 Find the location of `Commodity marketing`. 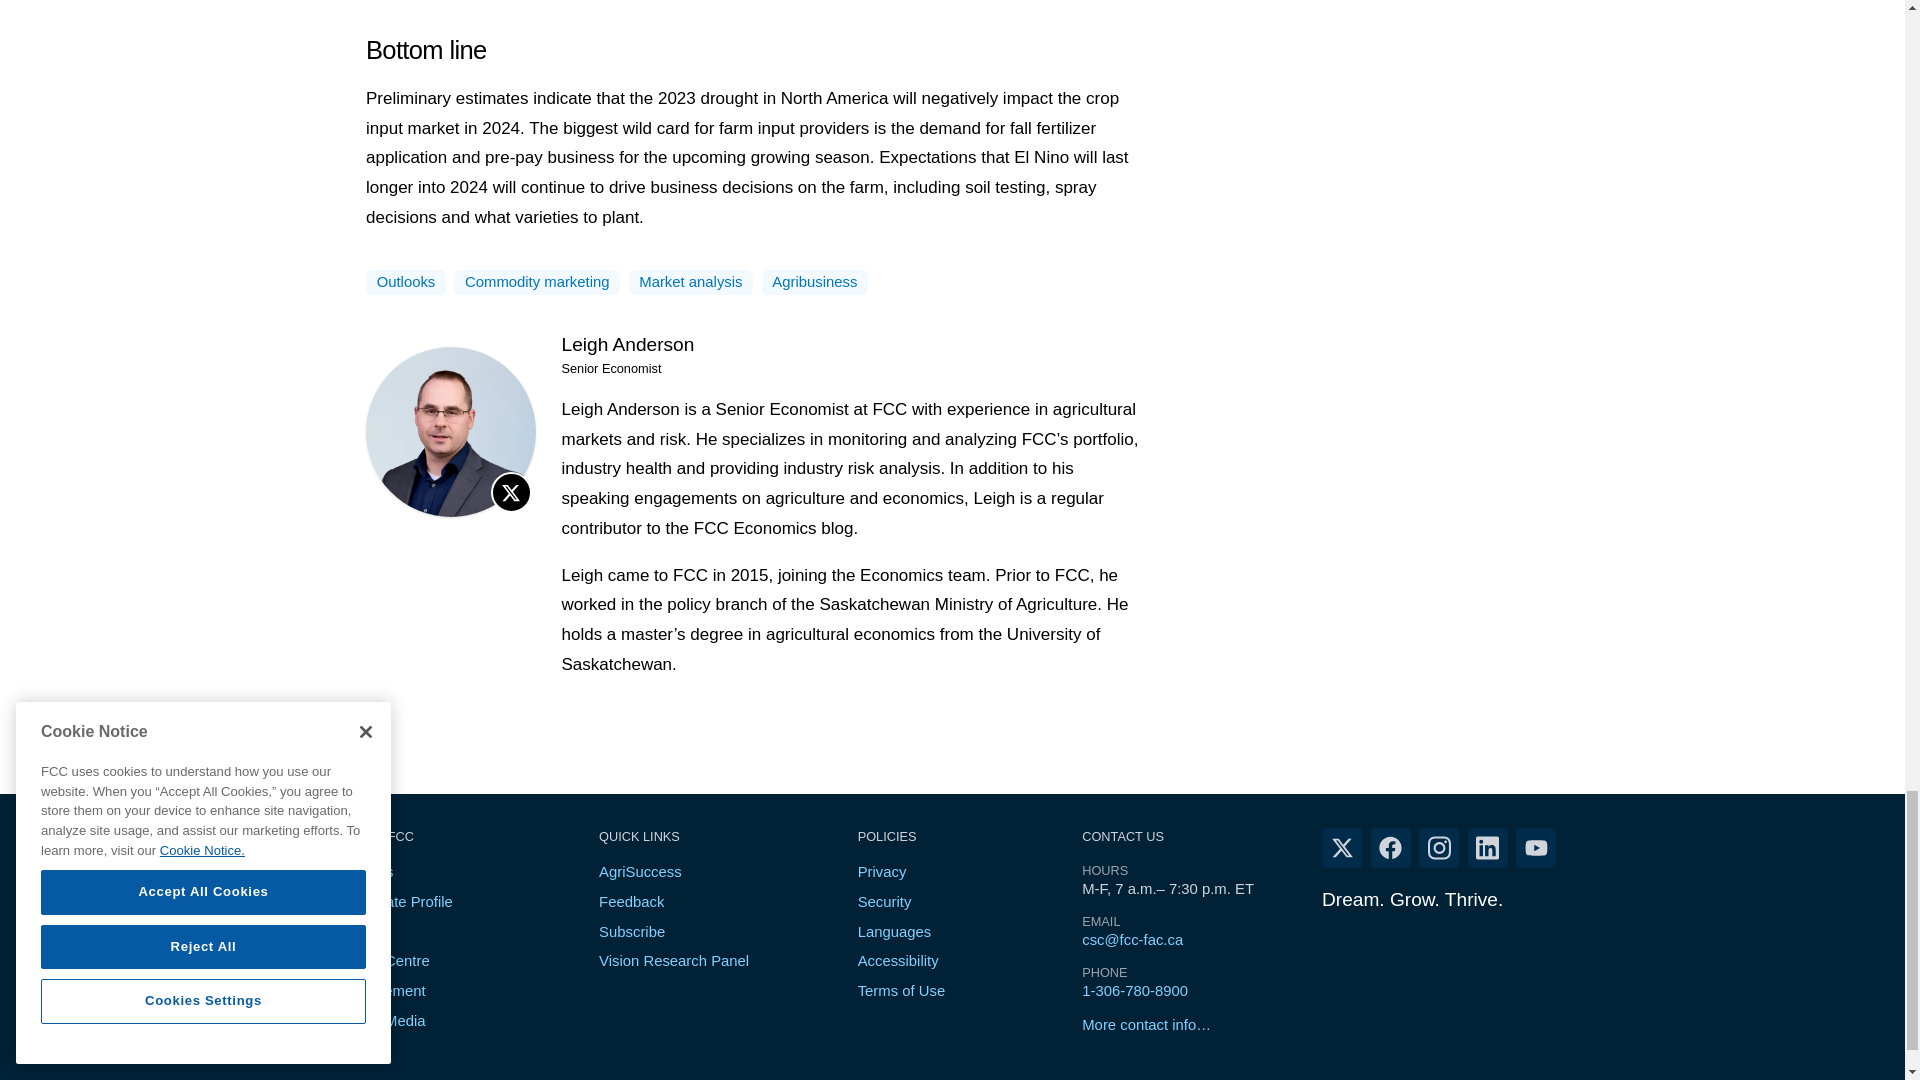

Commodity marketing is located at coordinates (536, 282).